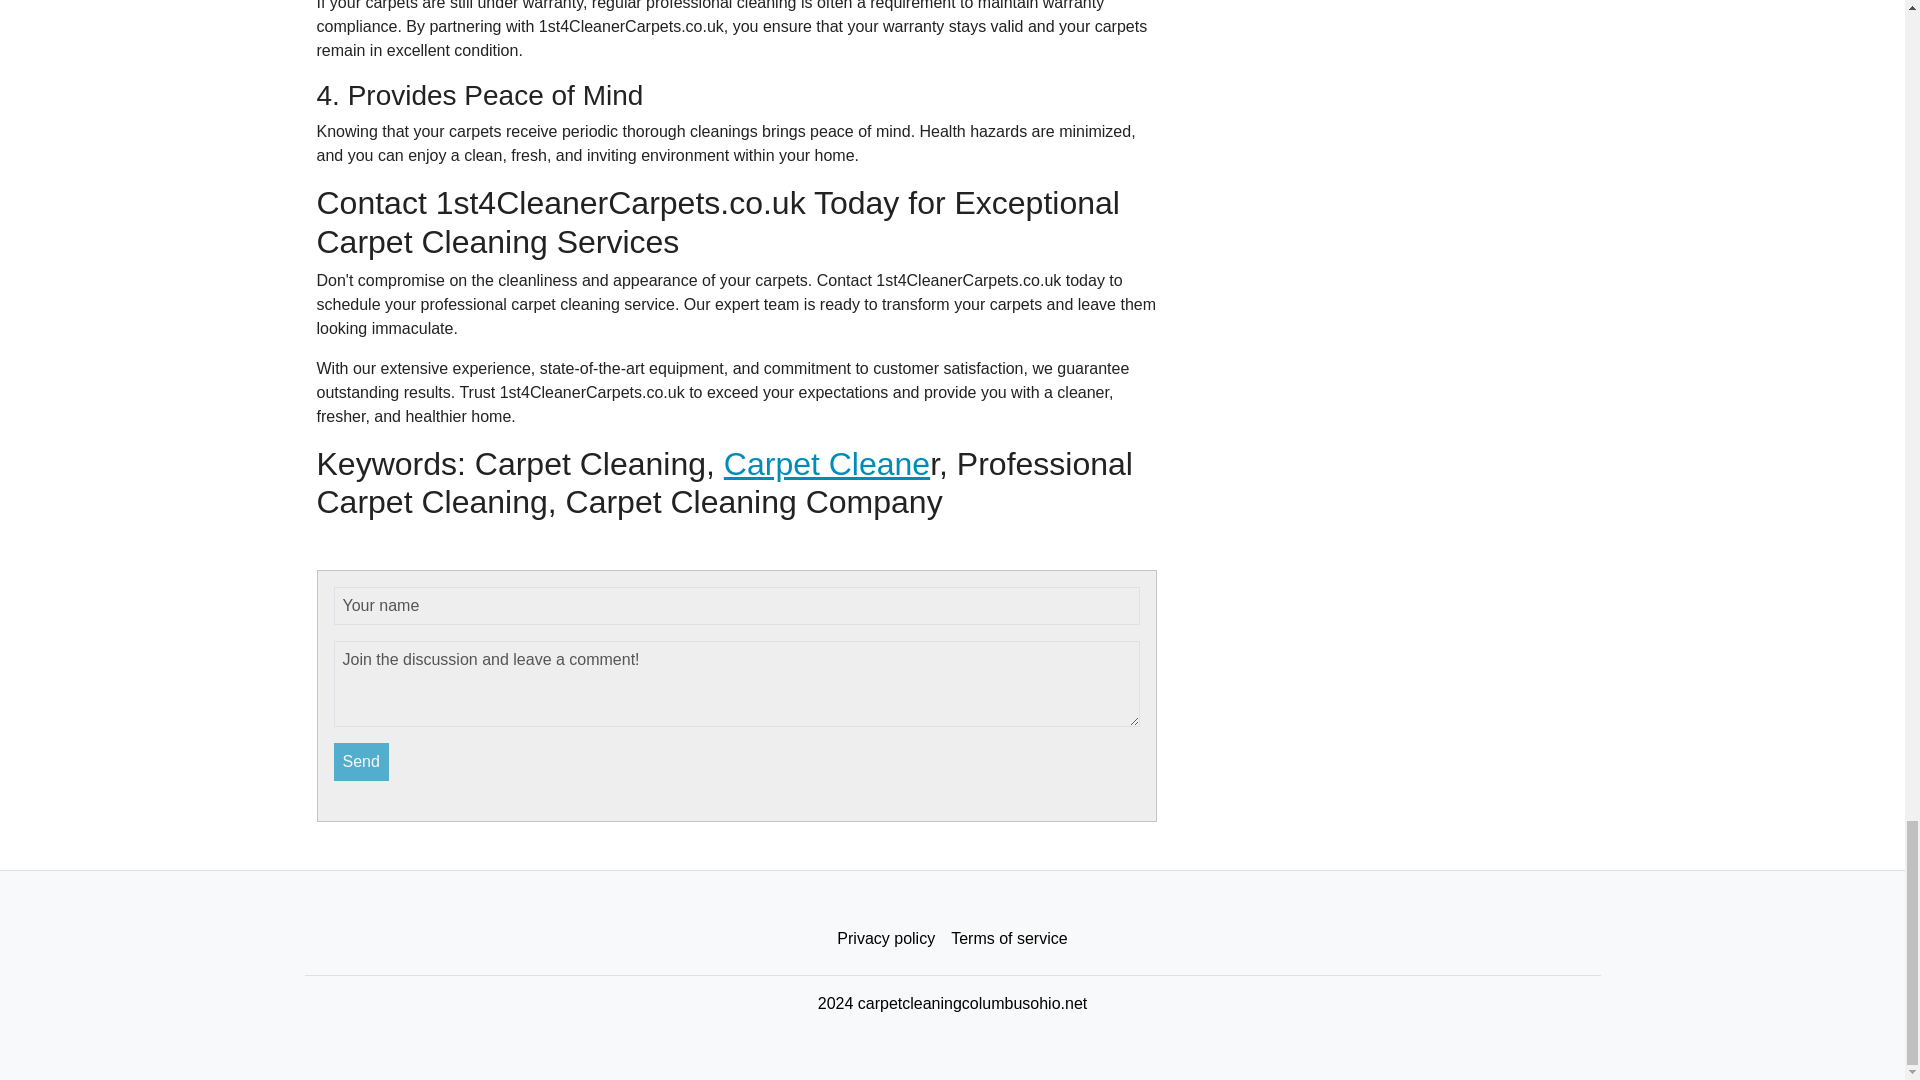 The height and width of the screenshot is (1080, 1920). Describe the element at coordinates (362, 762) in the screenshot. I see `Send` at that location.